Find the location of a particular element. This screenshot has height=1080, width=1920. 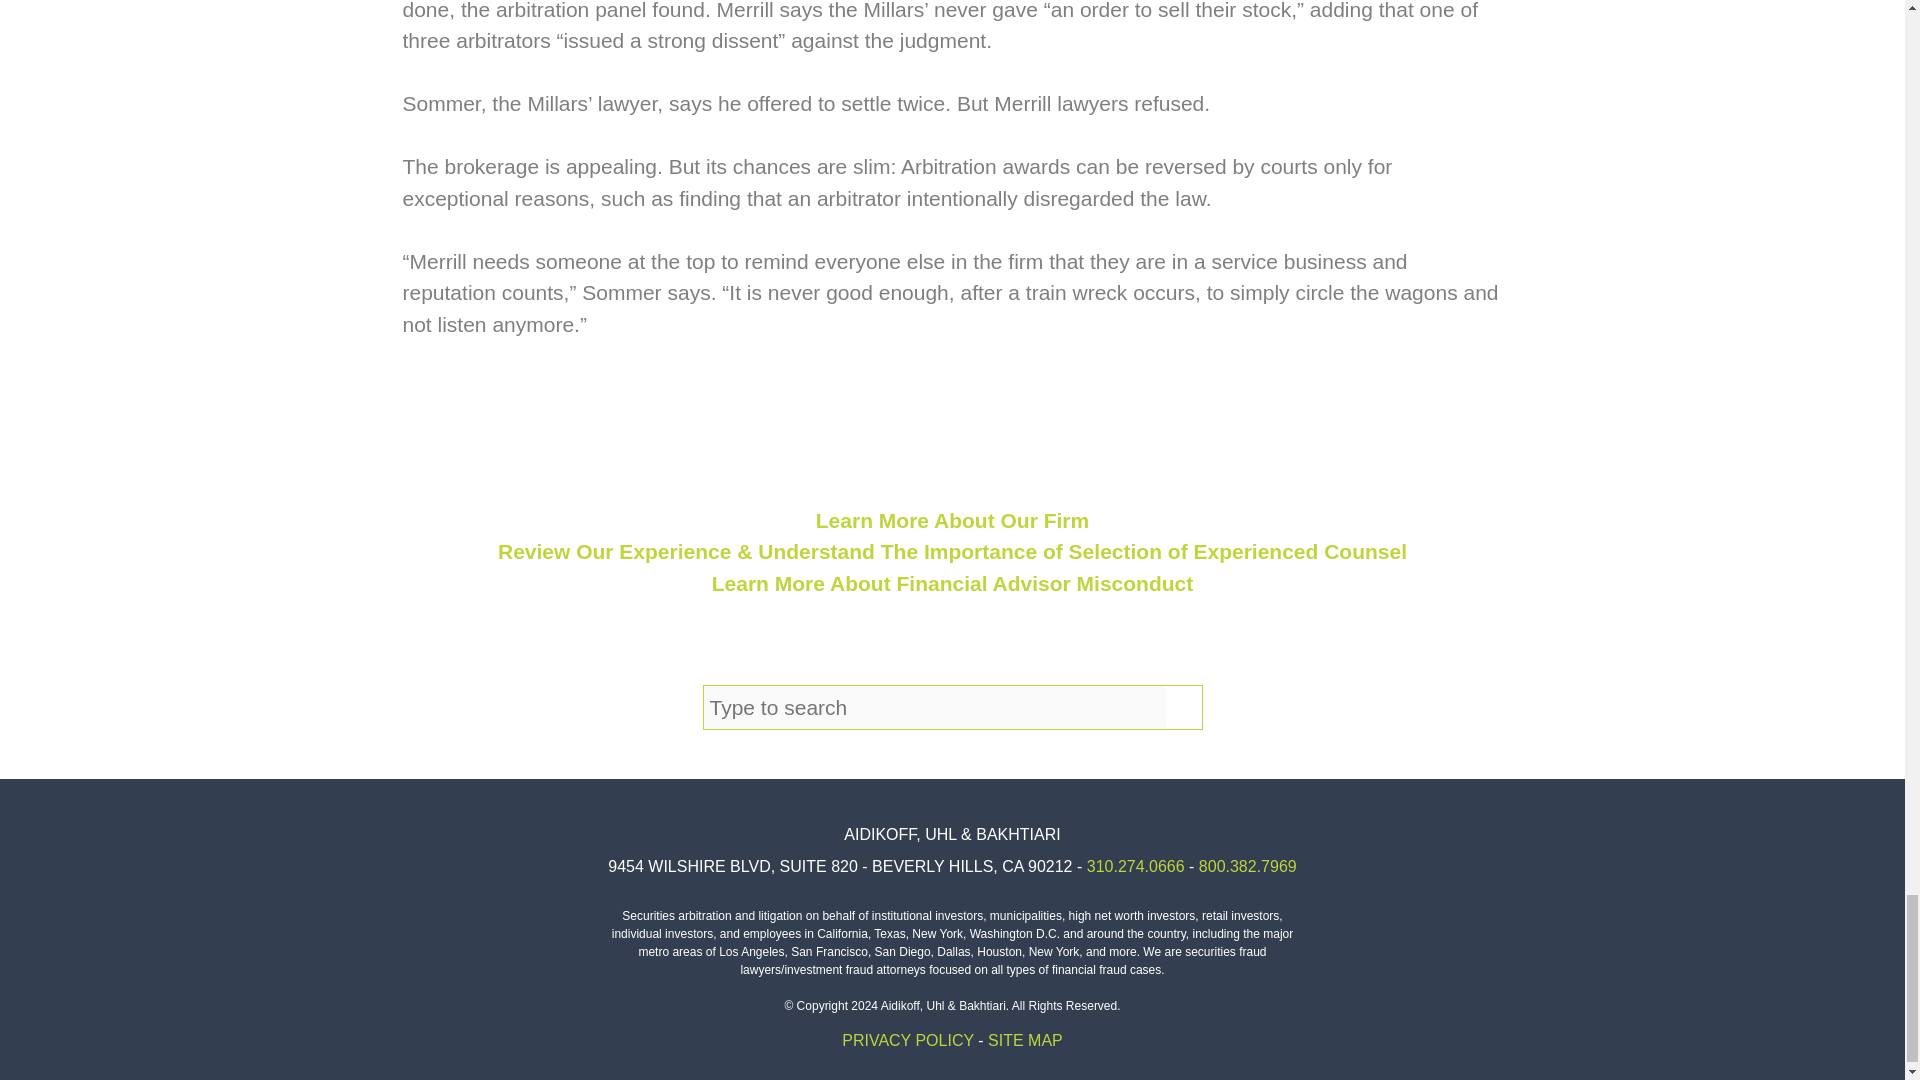

PRIVACY POLICY is located at coordinates (908, 1040).